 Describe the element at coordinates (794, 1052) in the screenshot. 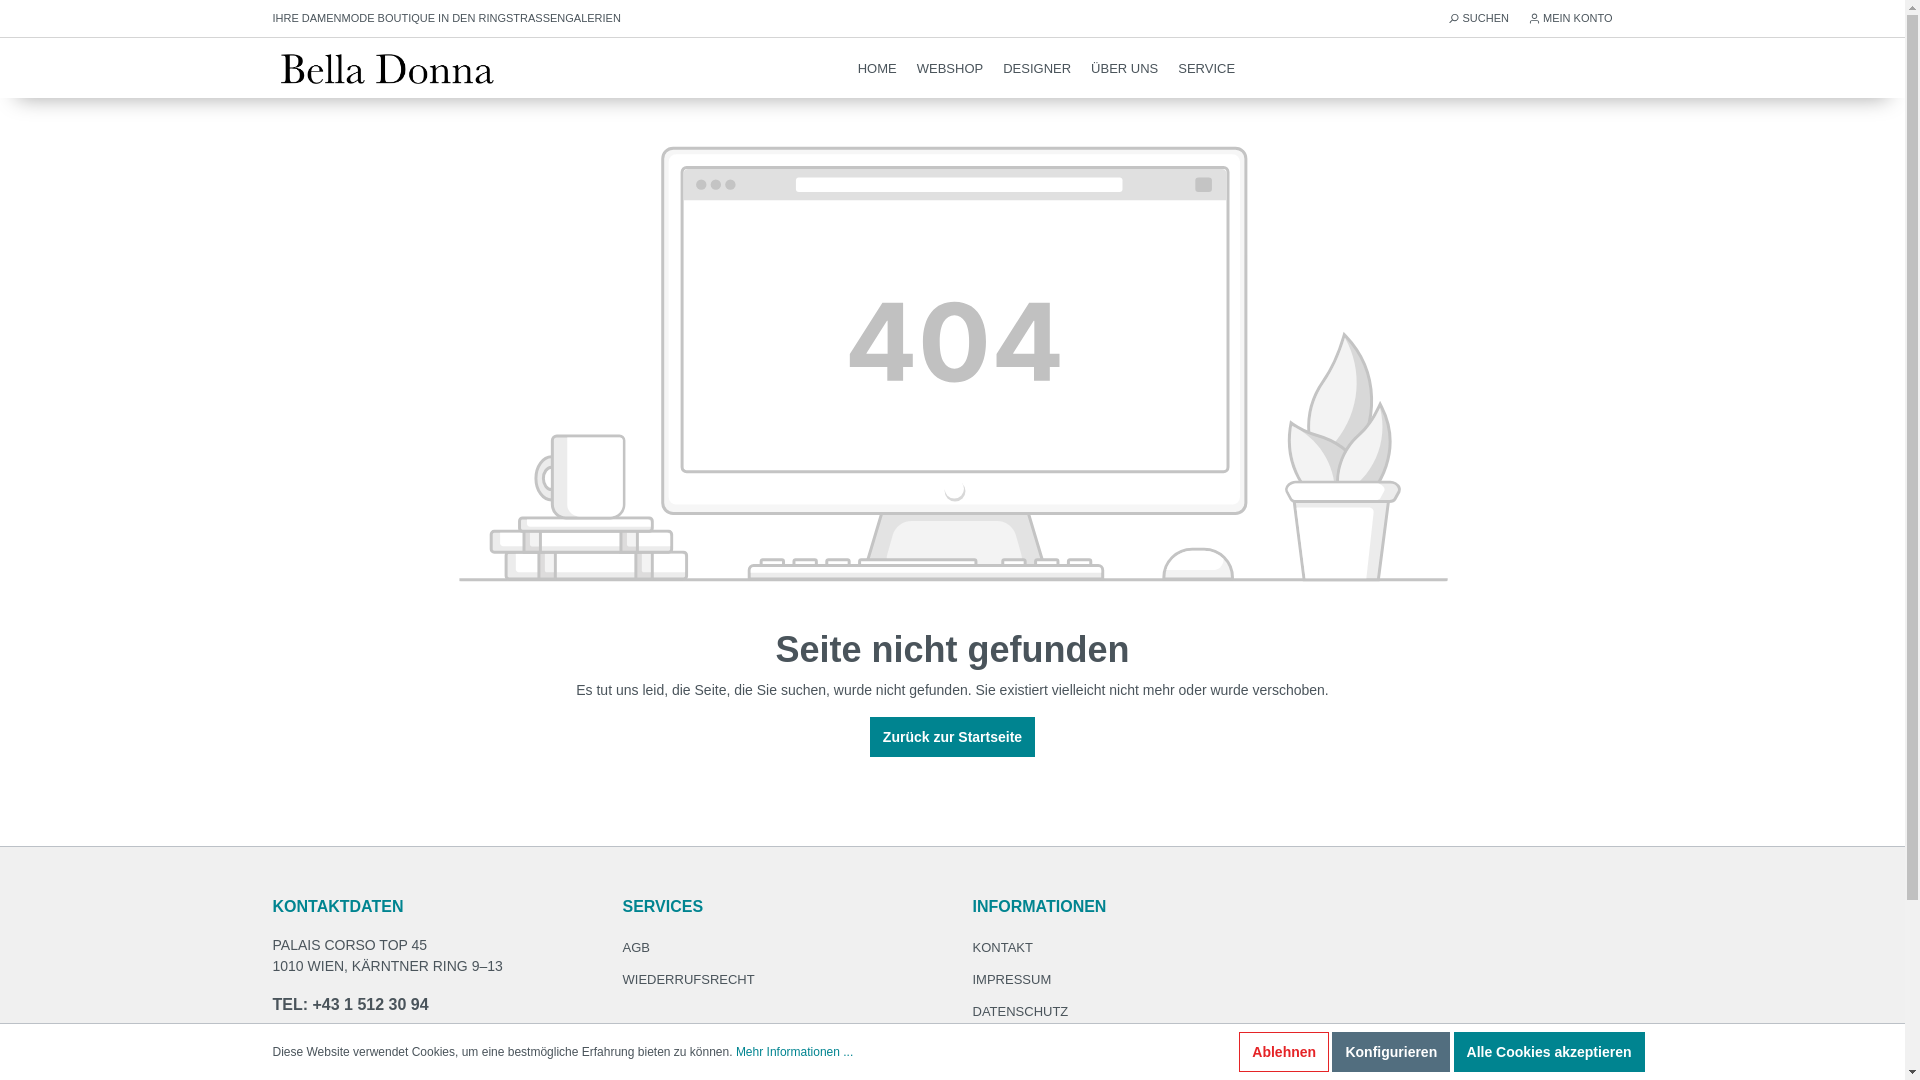

I see `Mehr Informationen ...` at that location.